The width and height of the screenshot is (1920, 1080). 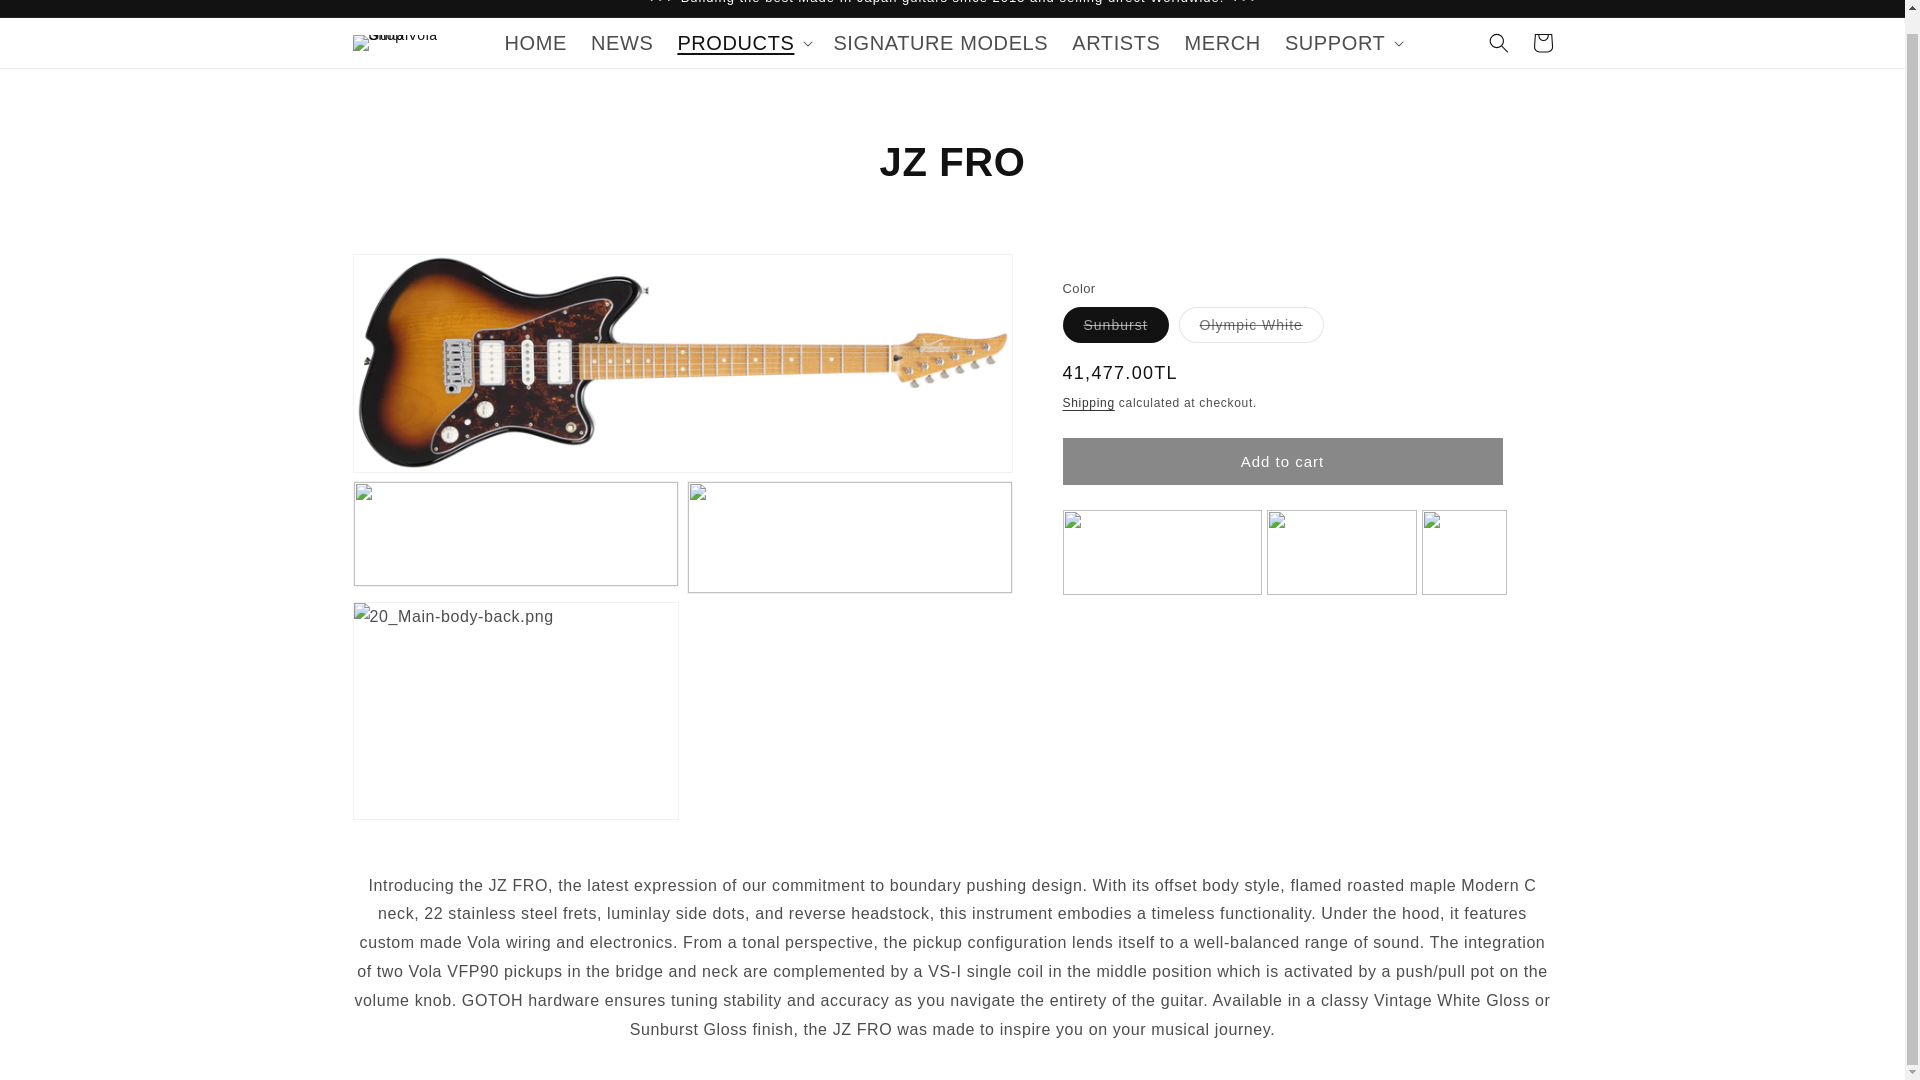 I want to click on ARTISTS, so click(x=1115, y=43).